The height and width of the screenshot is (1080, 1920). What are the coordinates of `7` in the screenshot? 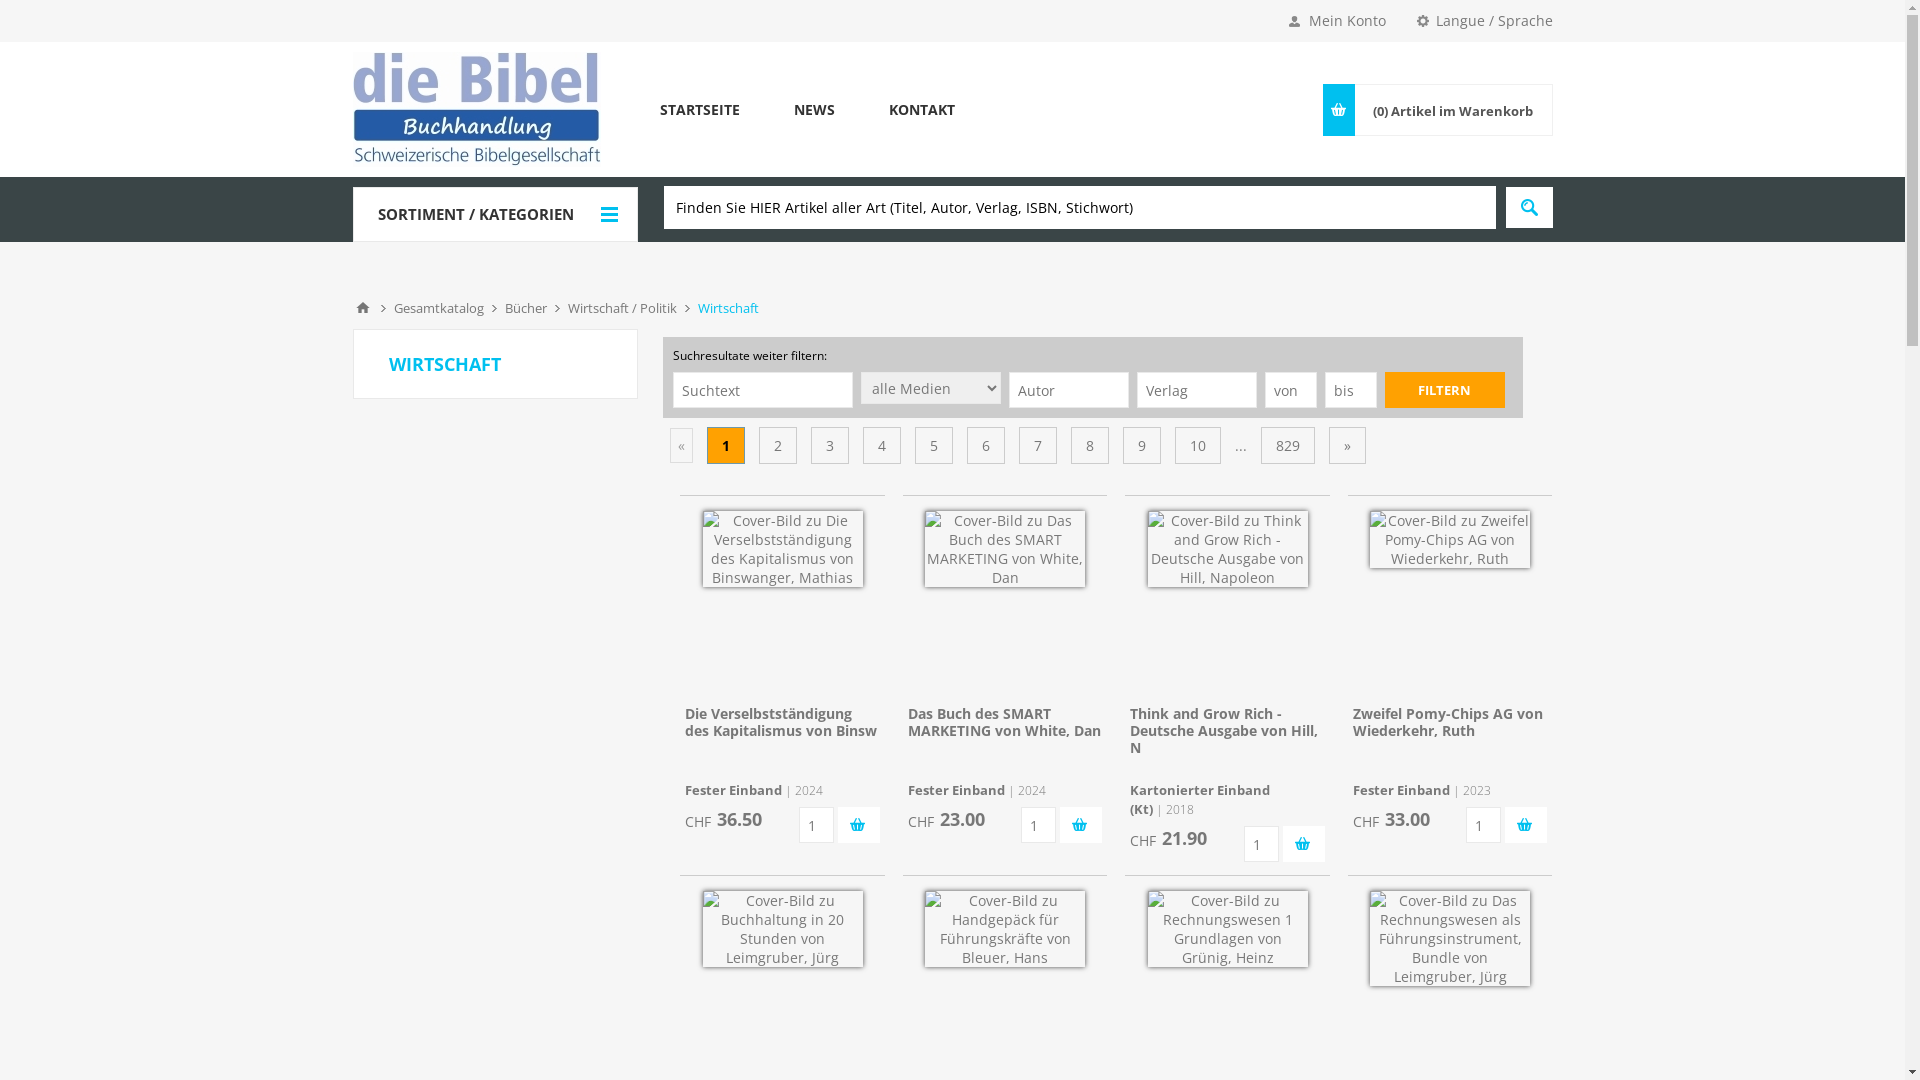 It's located at (1036, 446).